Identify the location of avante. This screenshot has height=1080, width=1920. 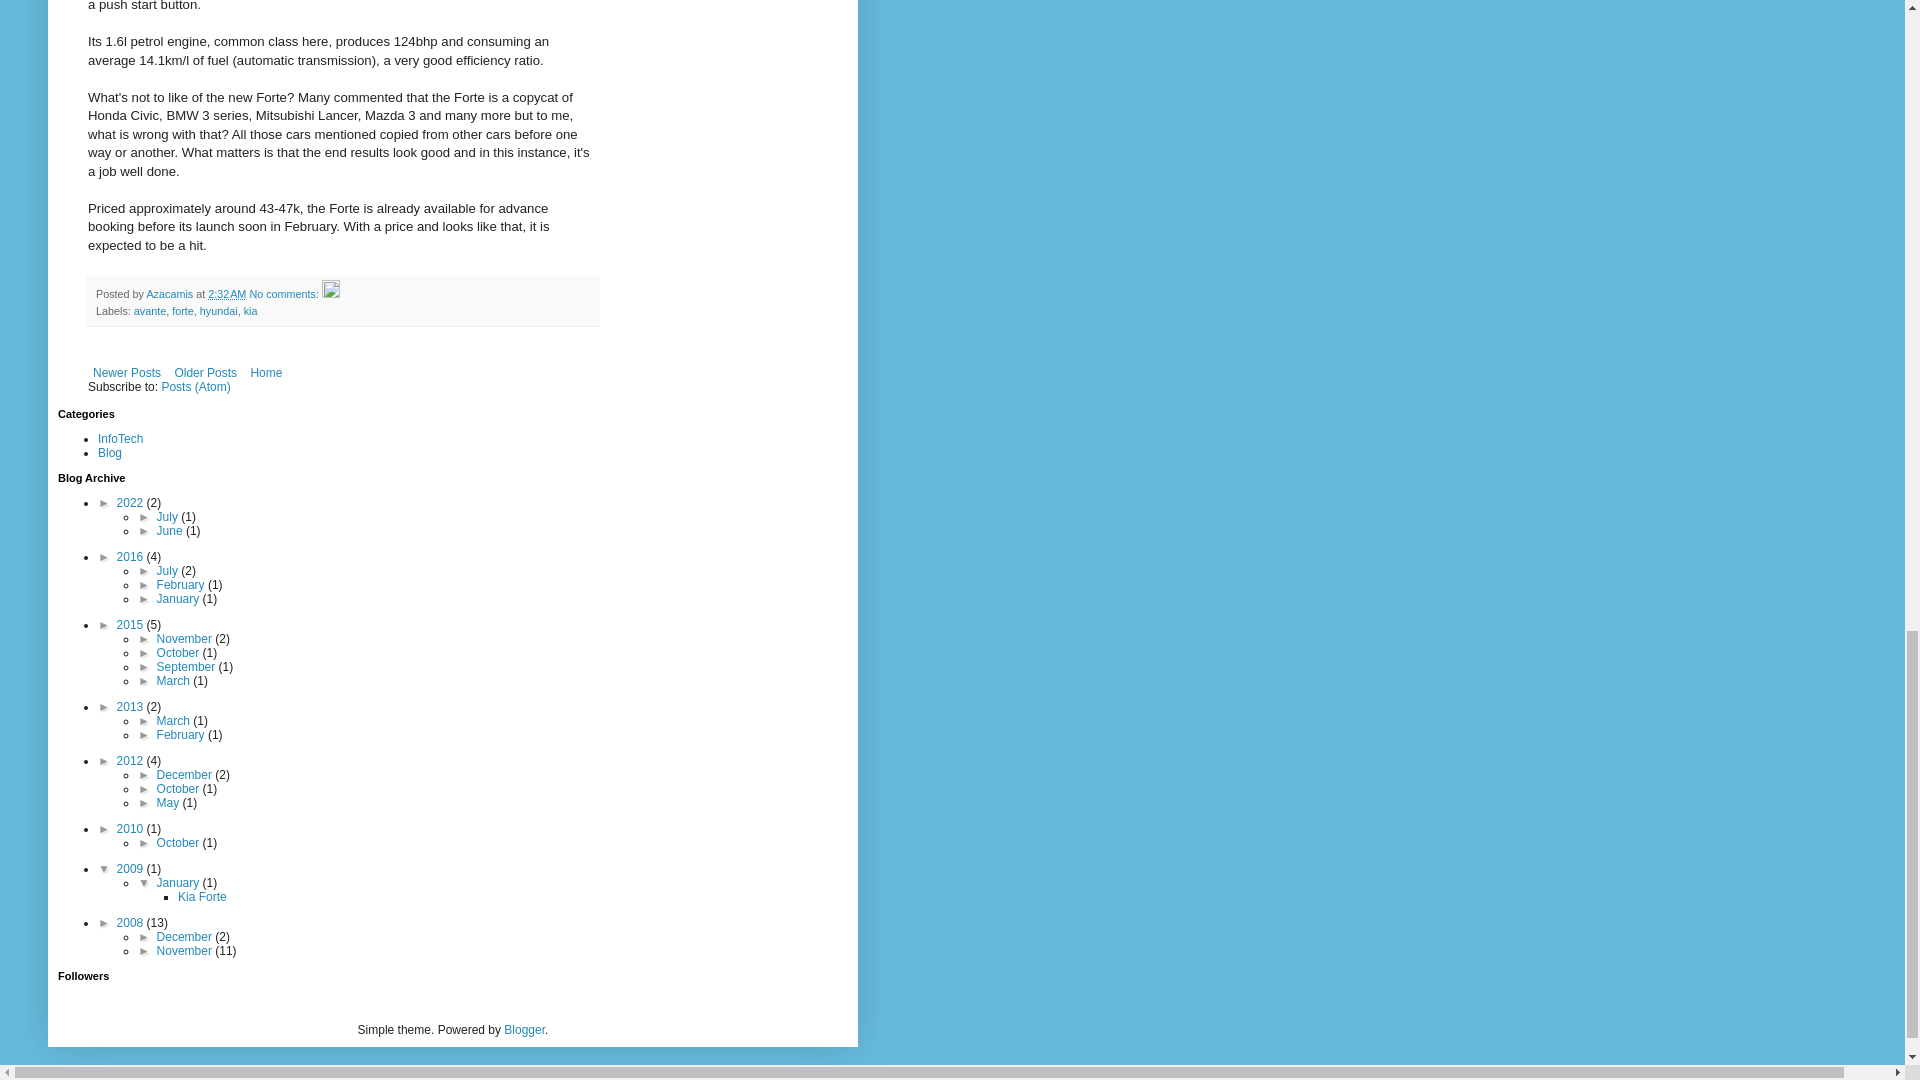
(150, 310).